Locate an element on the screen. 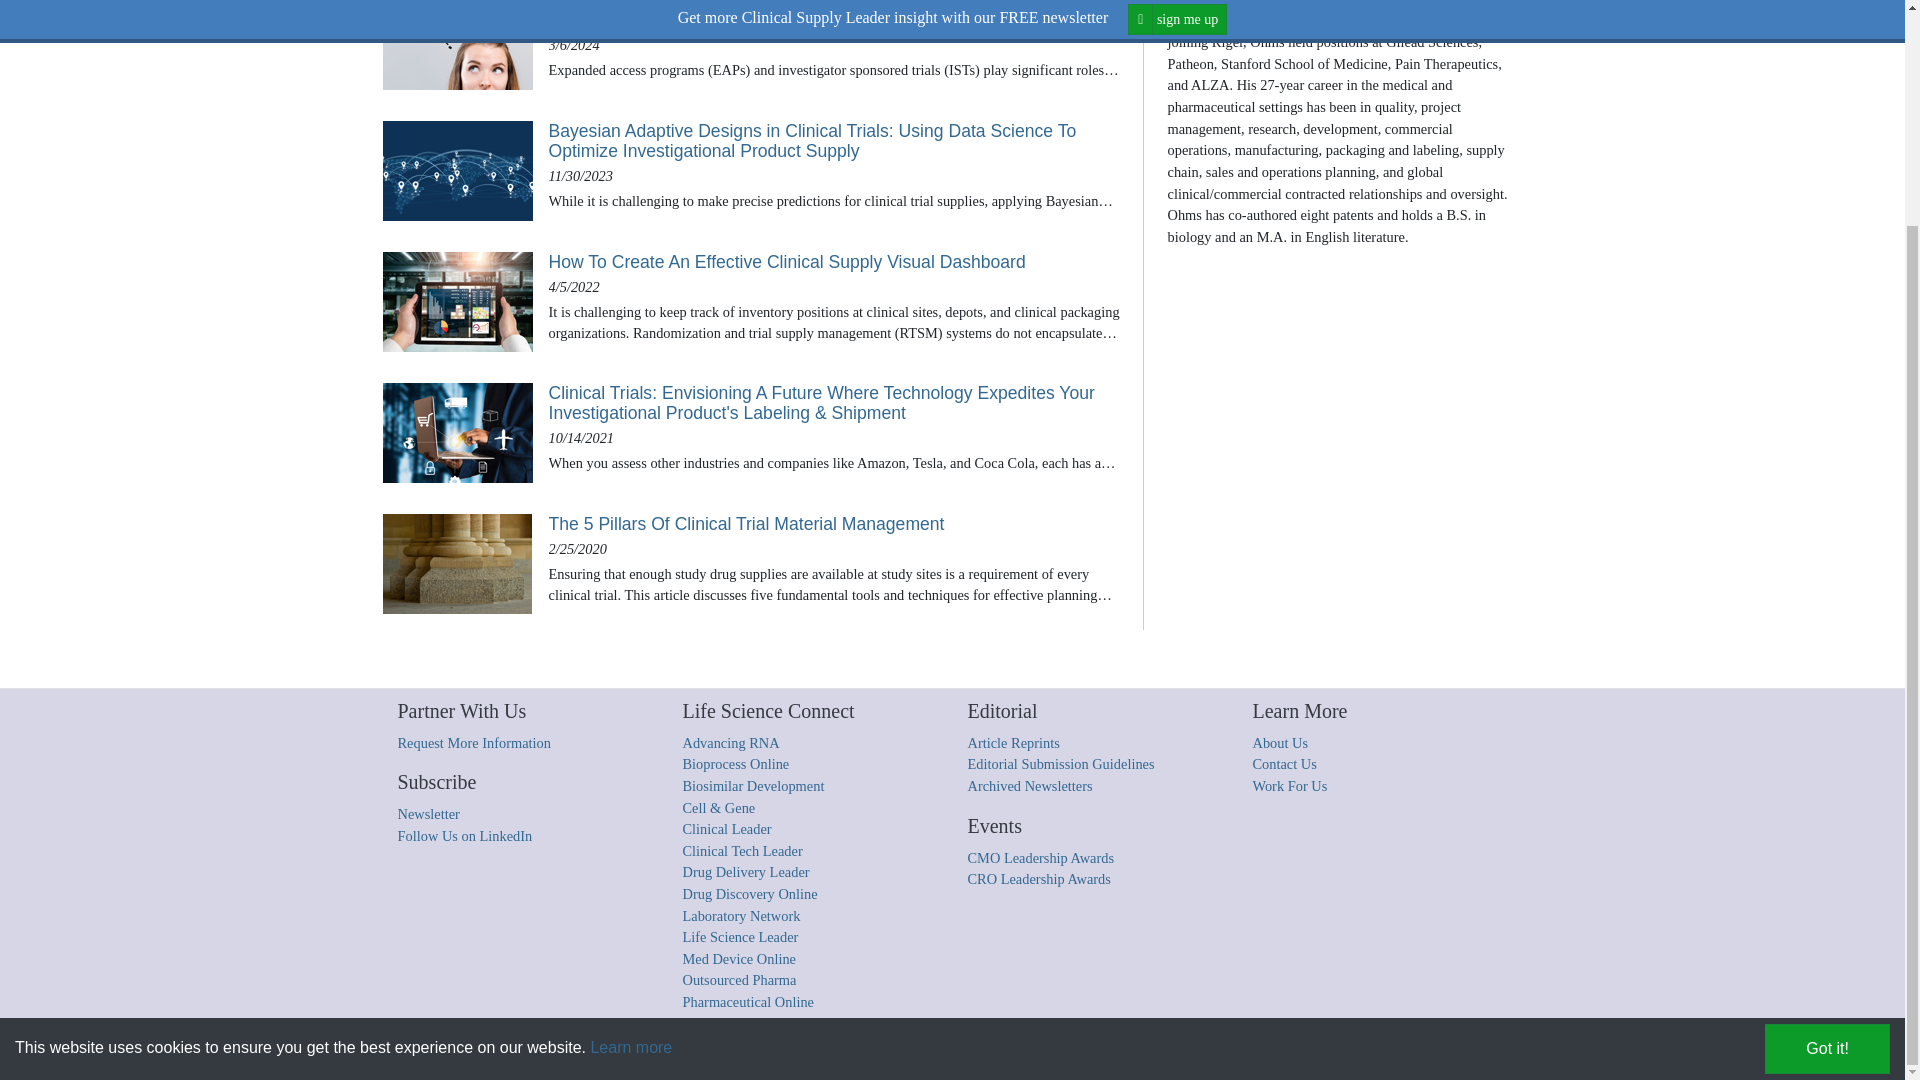  The 5 Pillars Of Clinical Trial Material Management is located at coordinates (837, 524).